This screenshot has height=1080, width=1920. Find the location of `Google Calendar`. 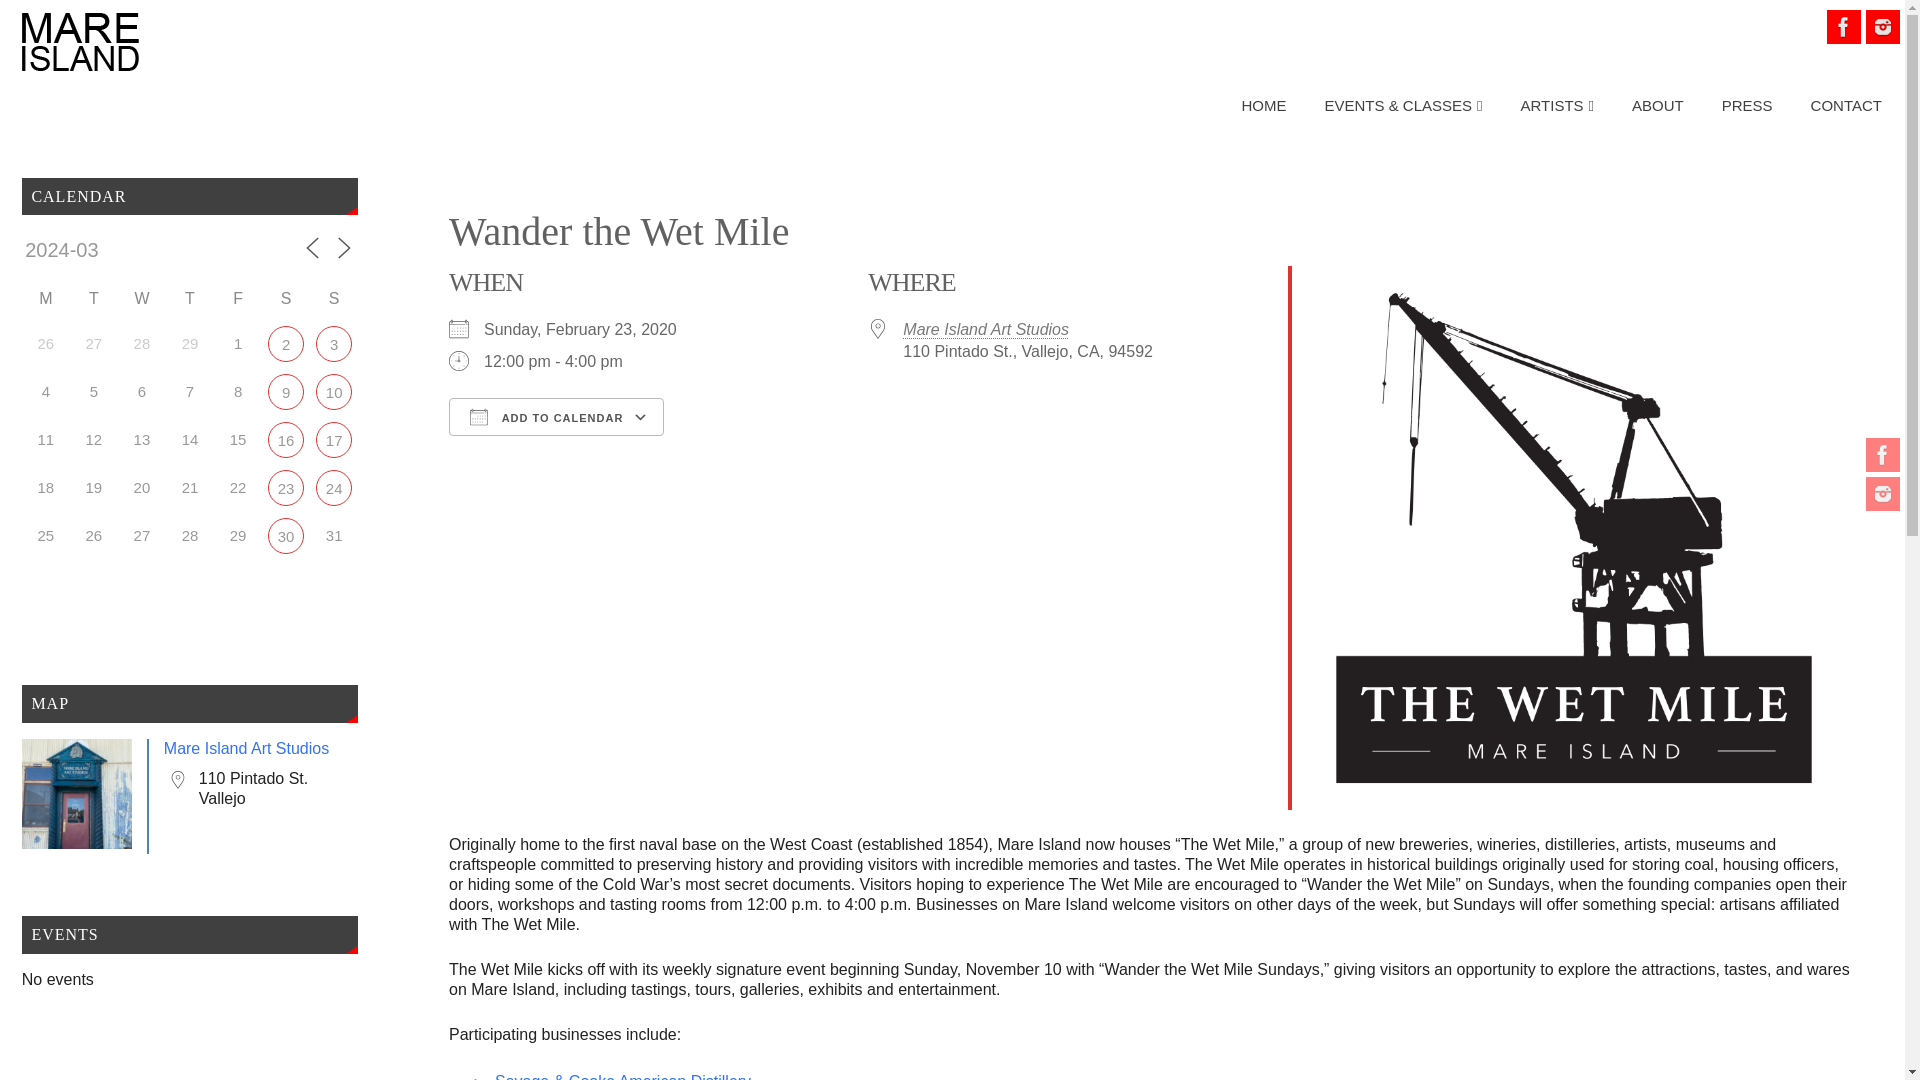

Google Calendar is located at coordinates (745, 452).